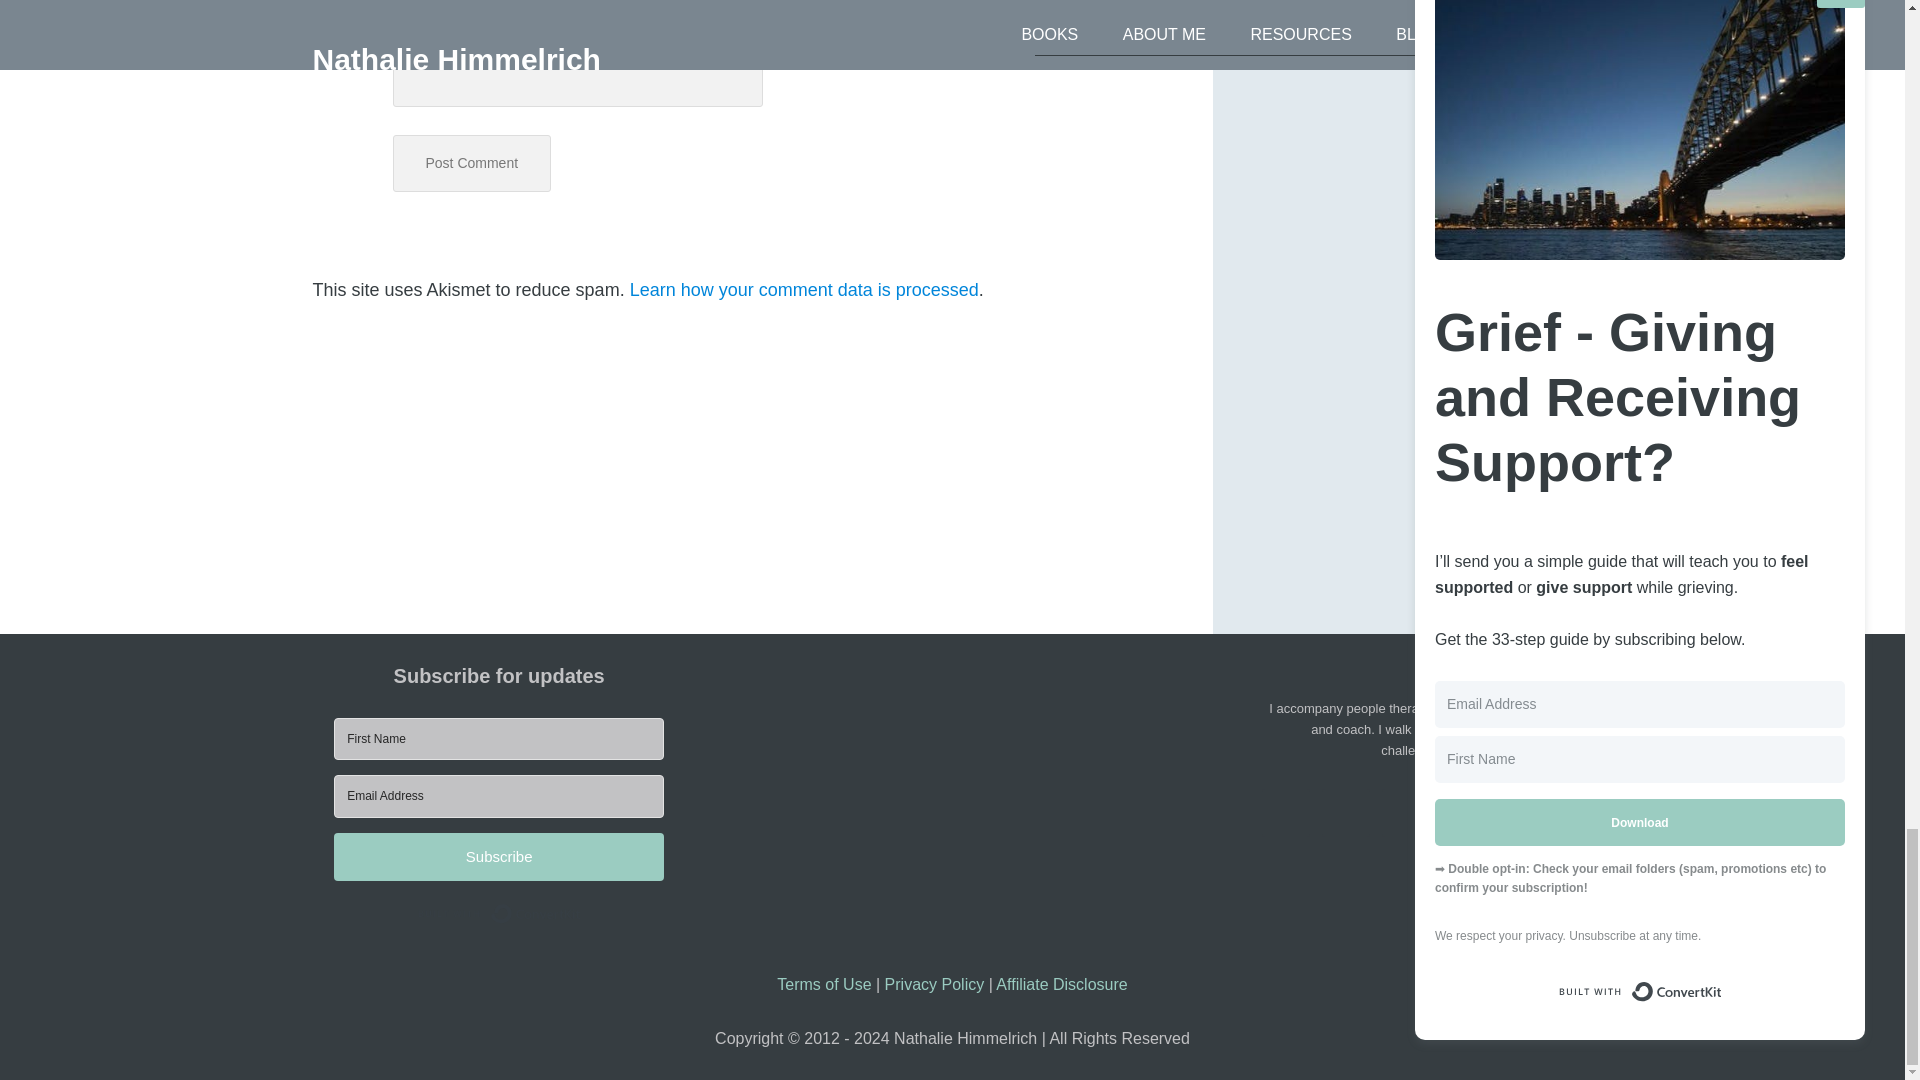  I want to click on Post Comment, so click(471, 164).